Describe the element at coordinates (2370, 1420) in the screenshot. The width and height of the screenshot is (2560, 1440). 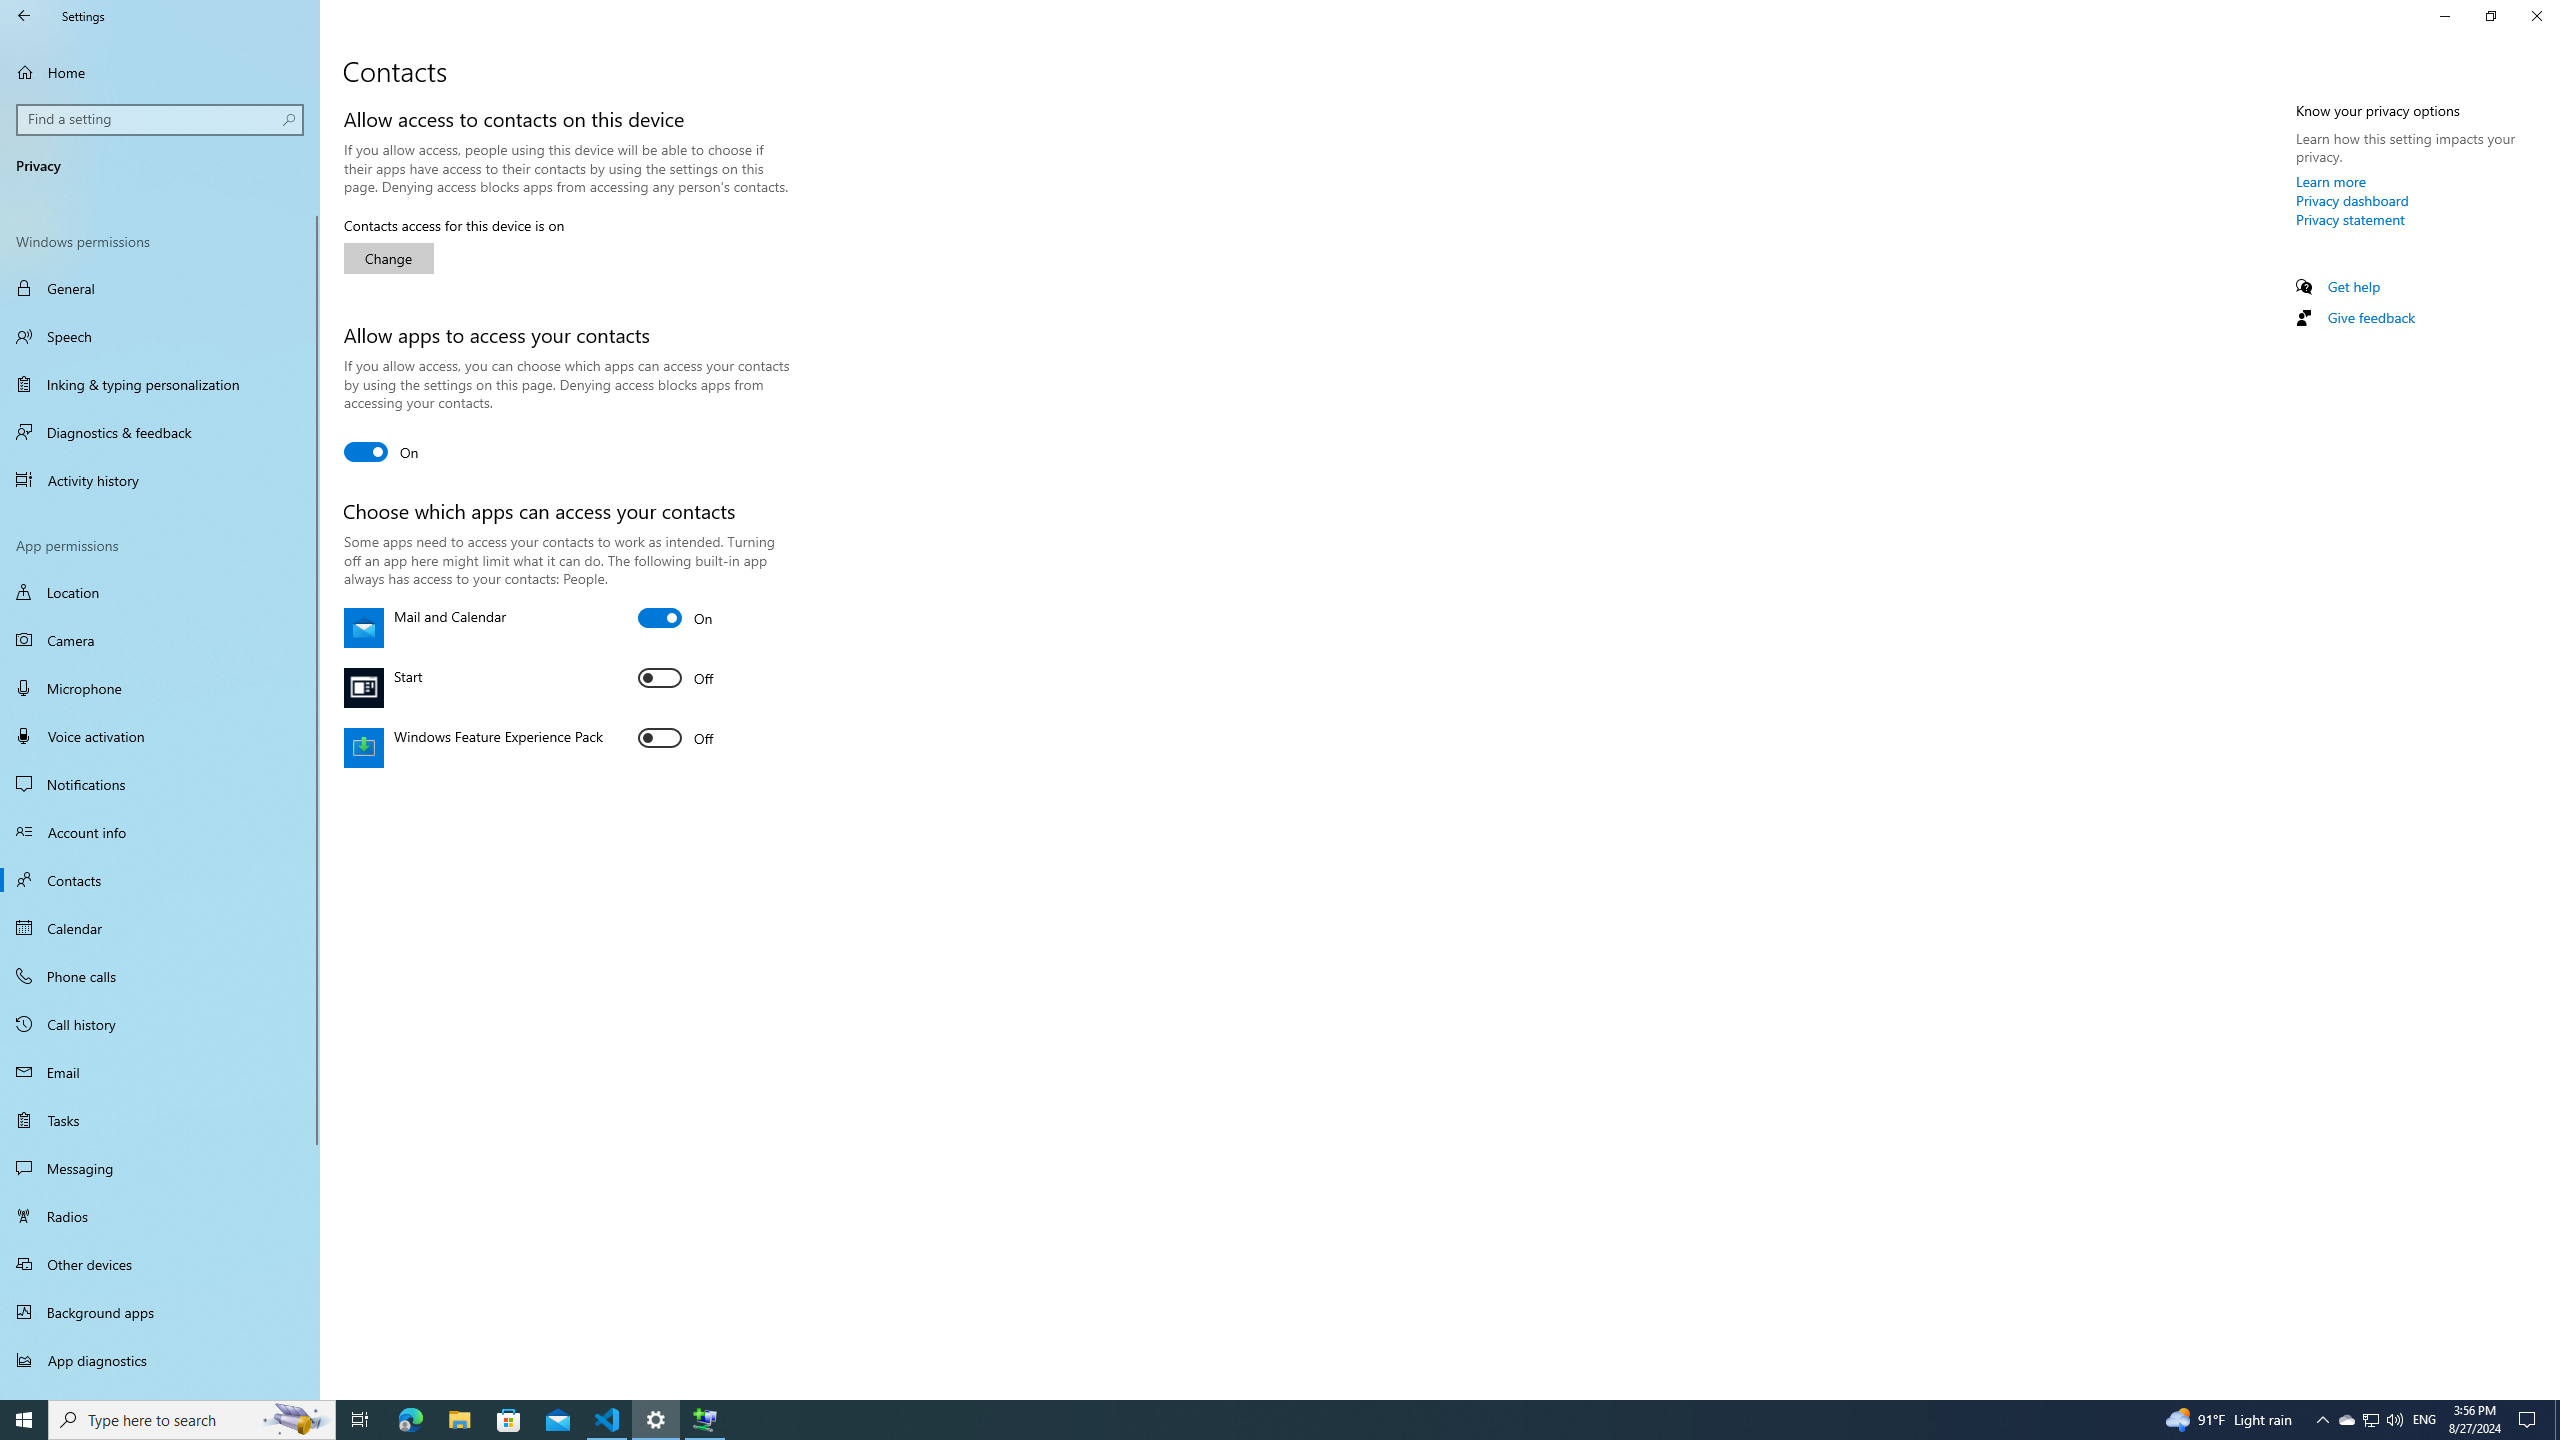
I see `Camera` at that location.